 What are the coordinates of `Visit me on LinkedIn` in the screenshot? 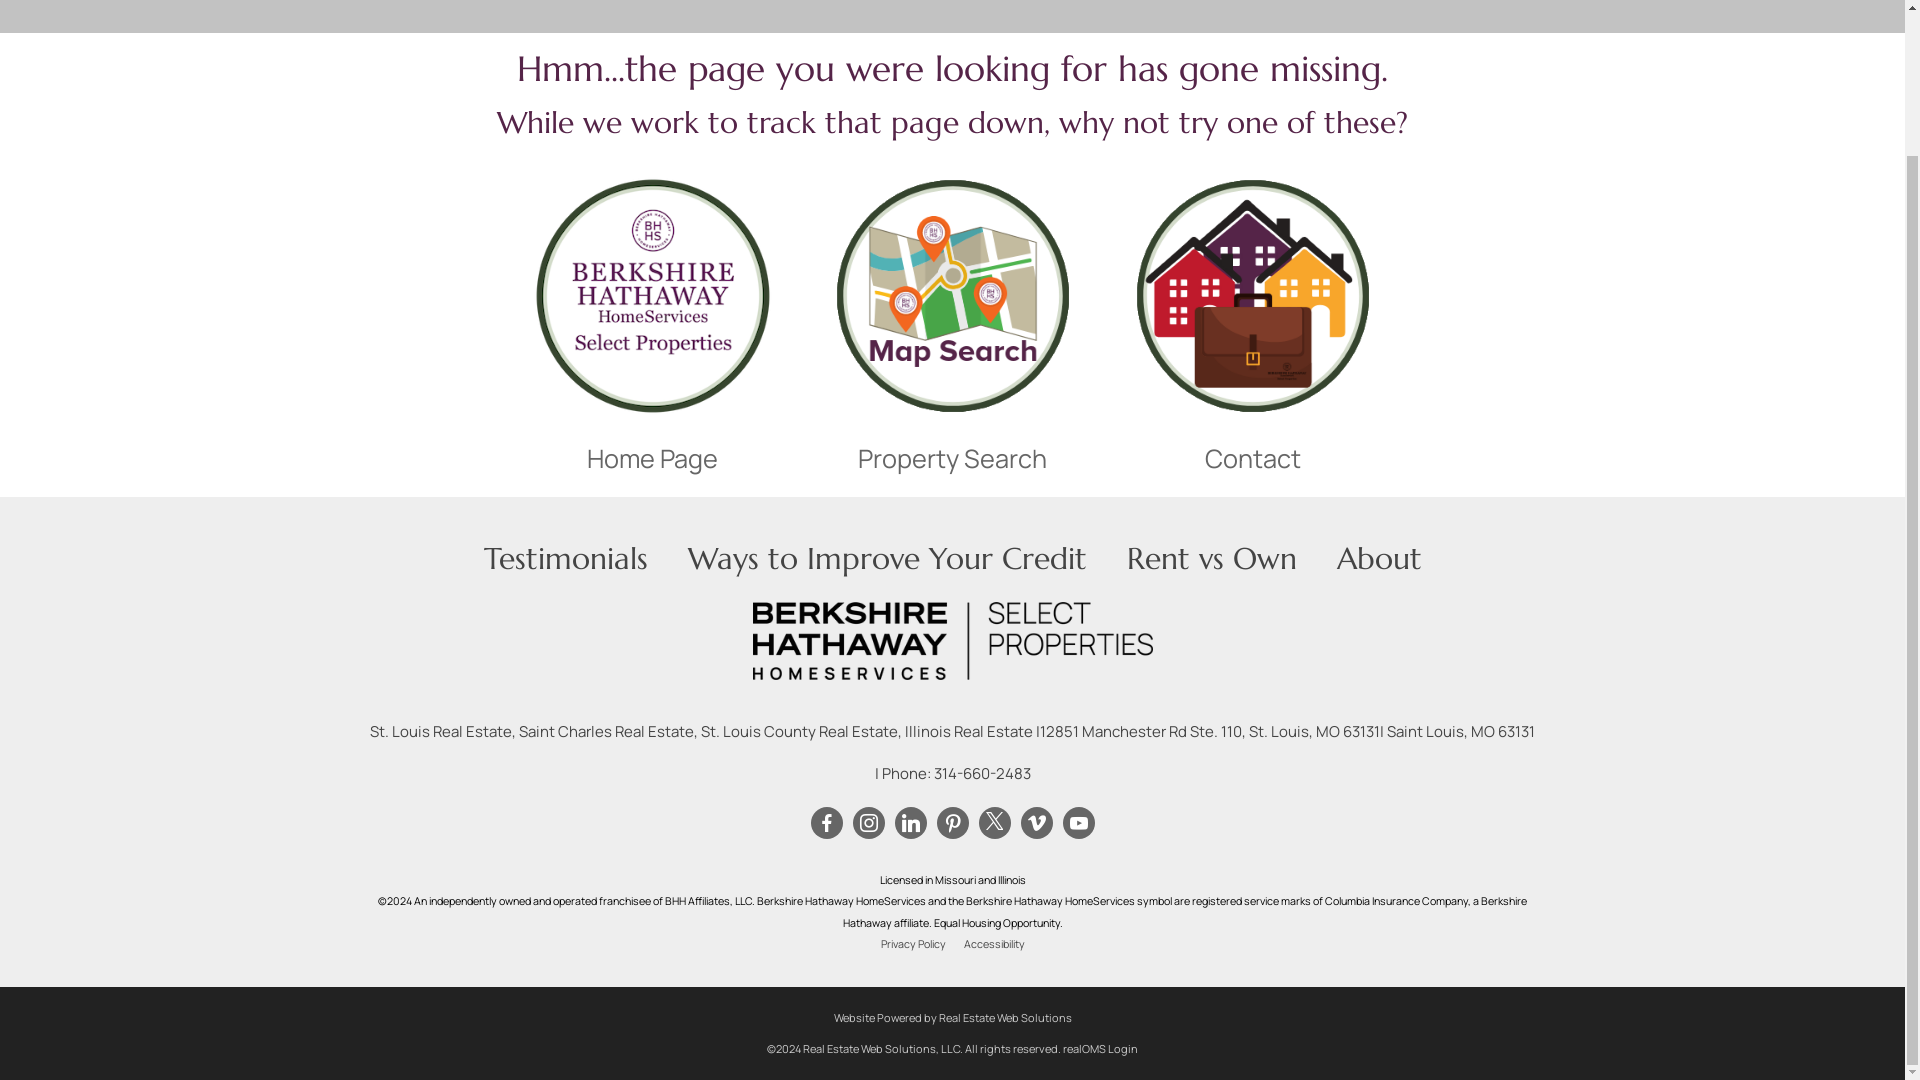 It's located at (910, 822).